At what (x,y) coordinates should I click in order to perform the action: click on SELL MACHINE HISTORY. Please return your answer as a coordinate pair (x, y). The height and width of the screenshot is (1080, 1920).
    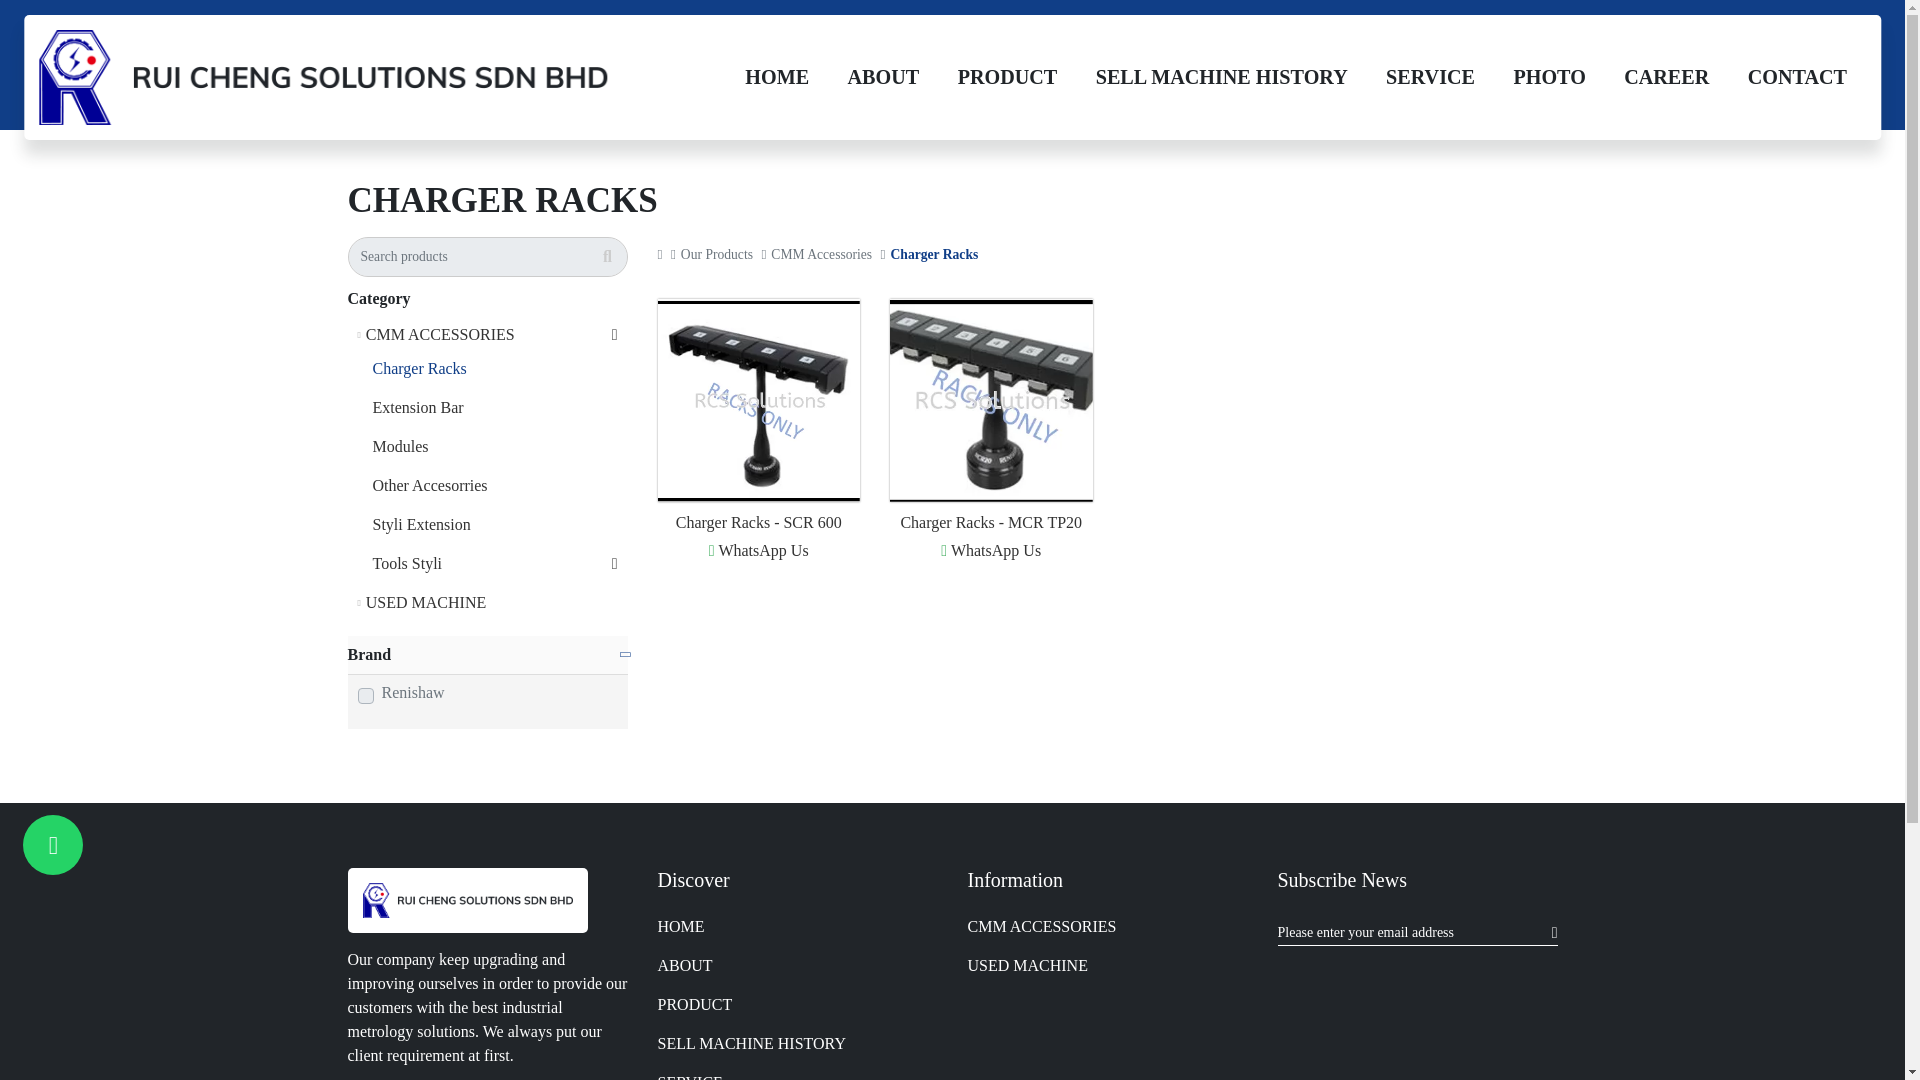
    Looking at the image, I should click on (1220, 76).